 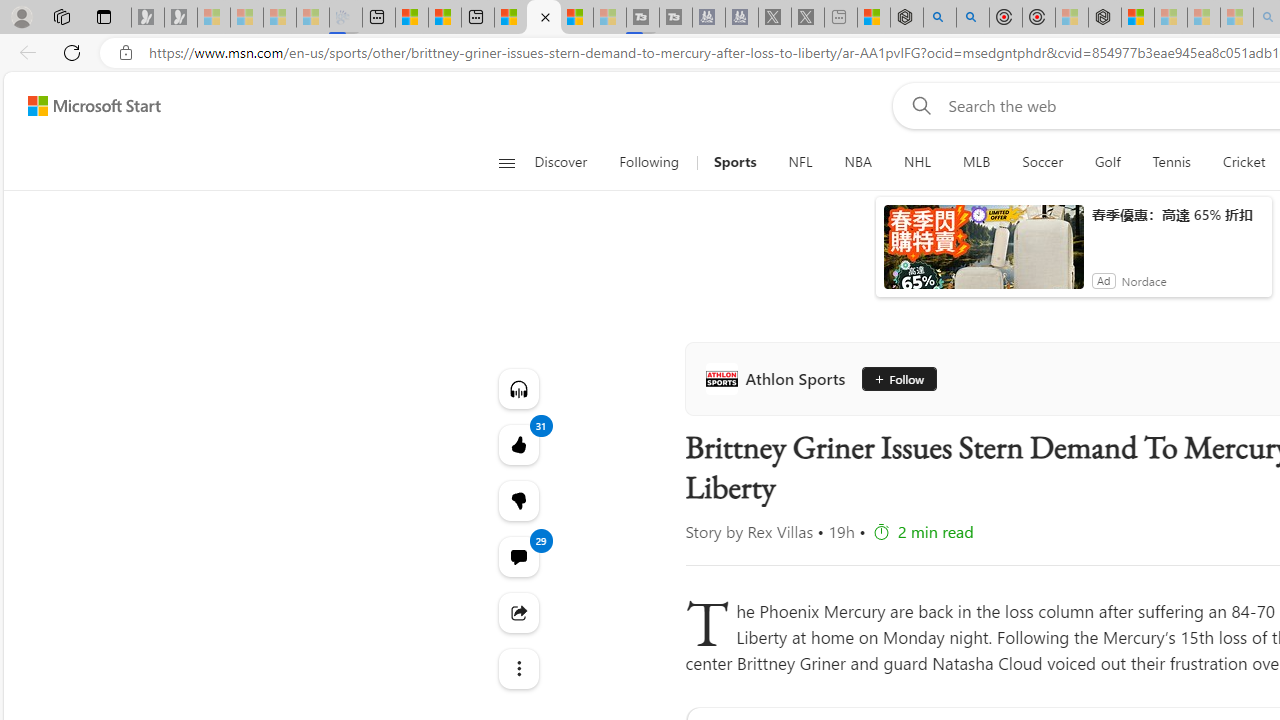 I want to click on X - Sleeping, so click(x=808, y=18).